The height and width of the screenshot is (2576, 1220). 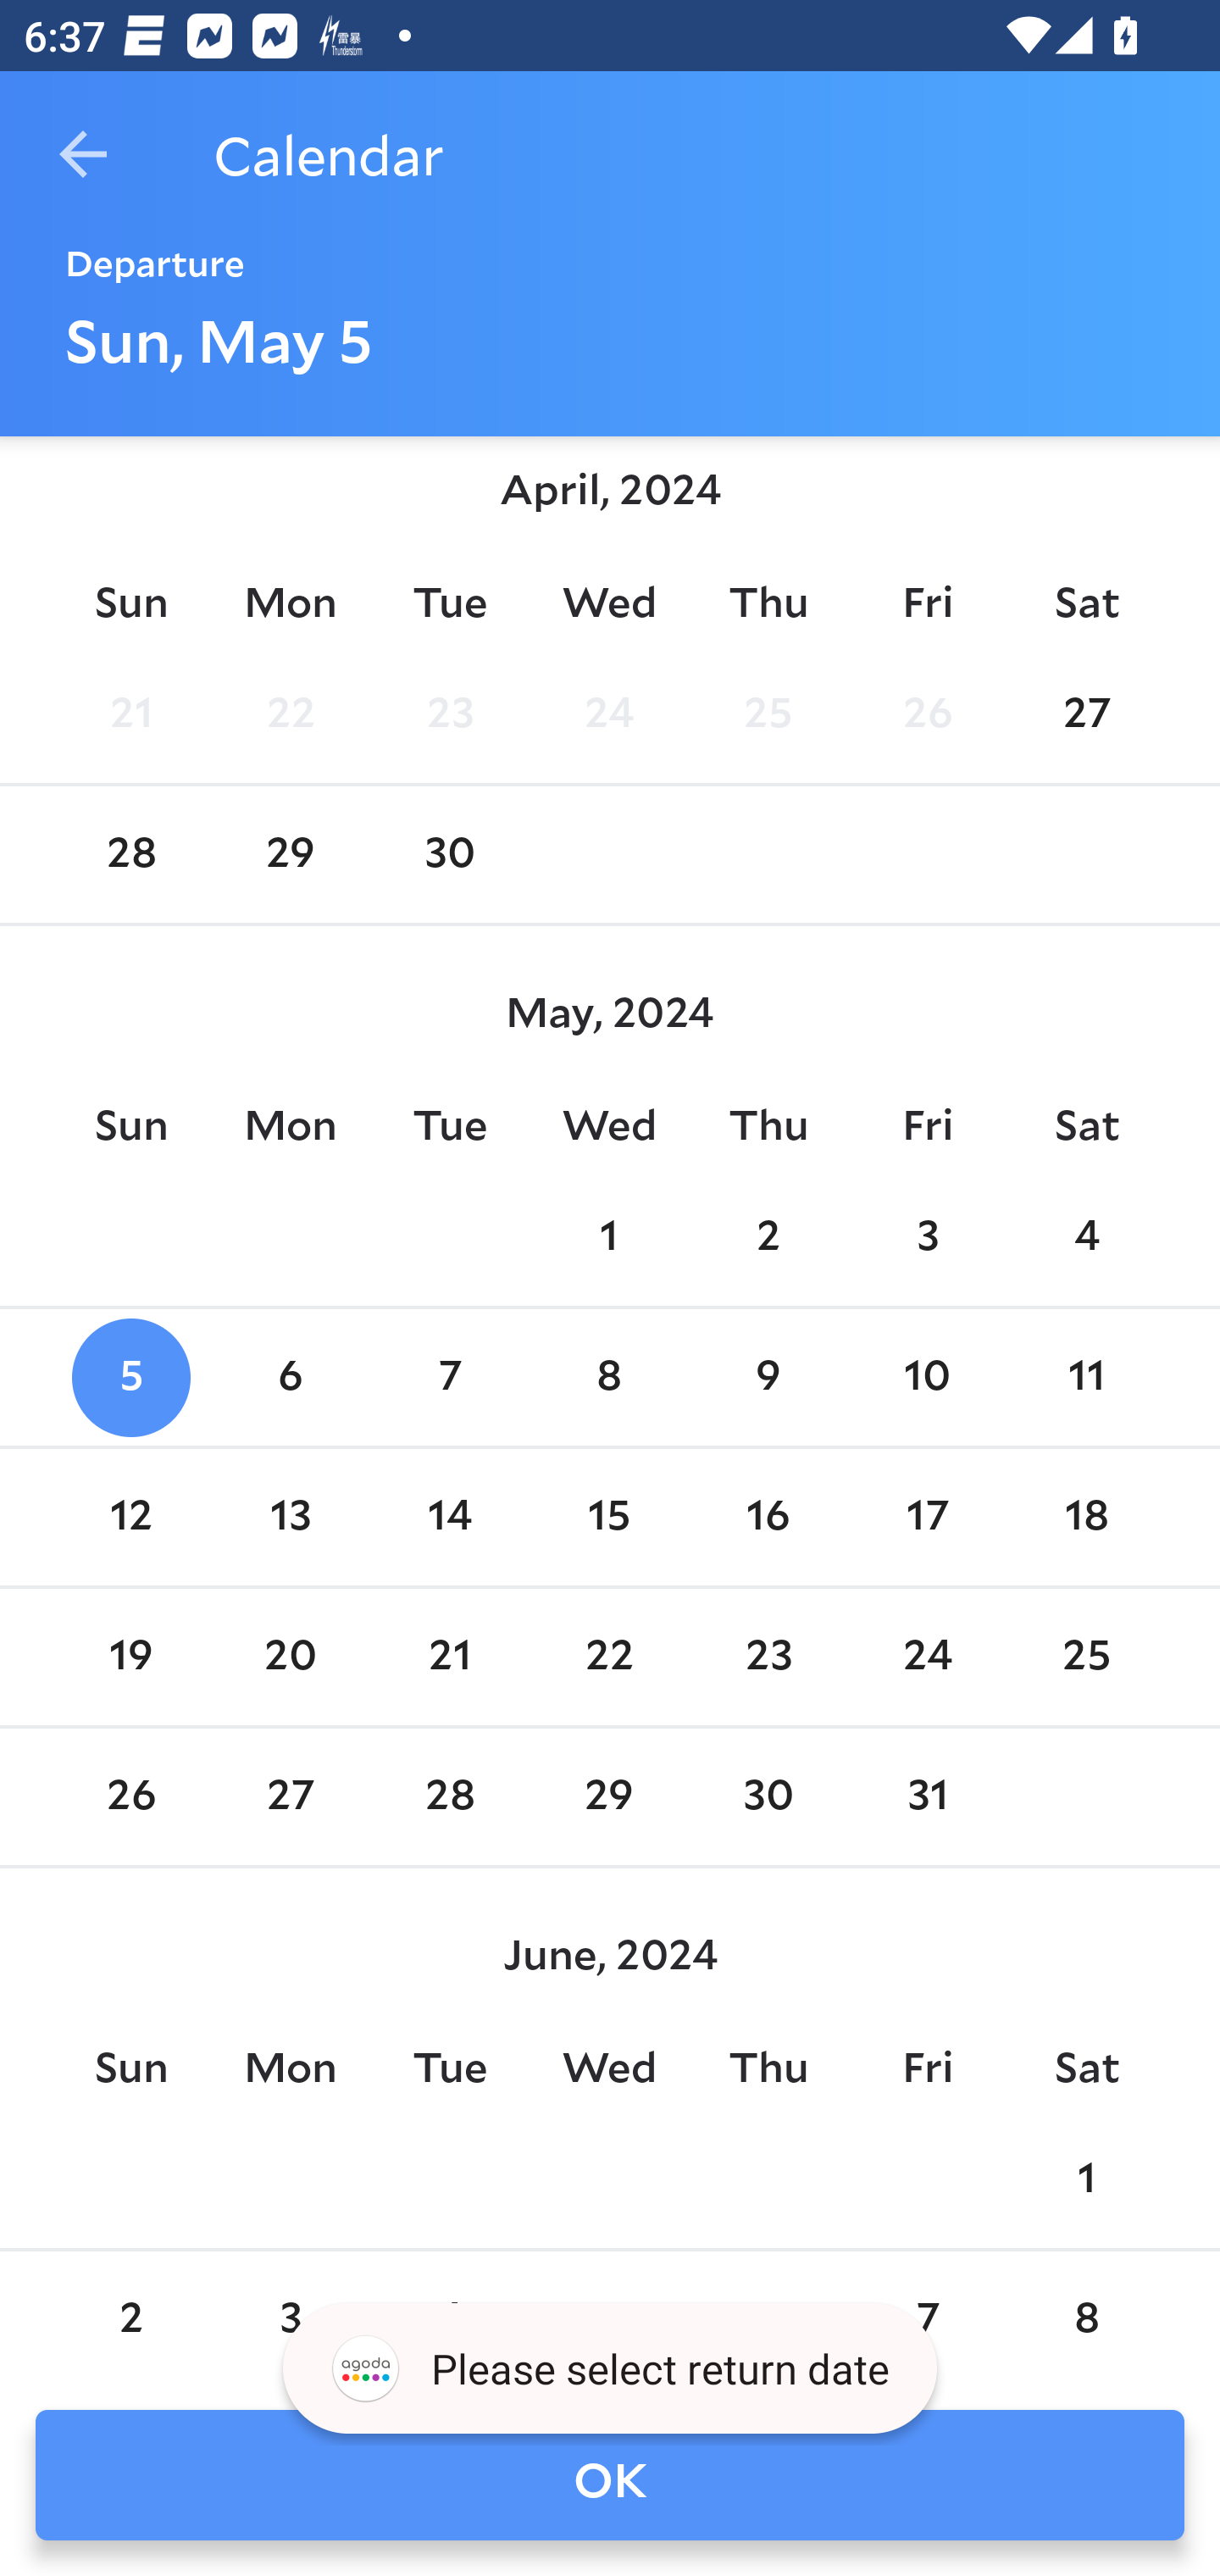 I want to click on 9, so click(x=768, y=1378).